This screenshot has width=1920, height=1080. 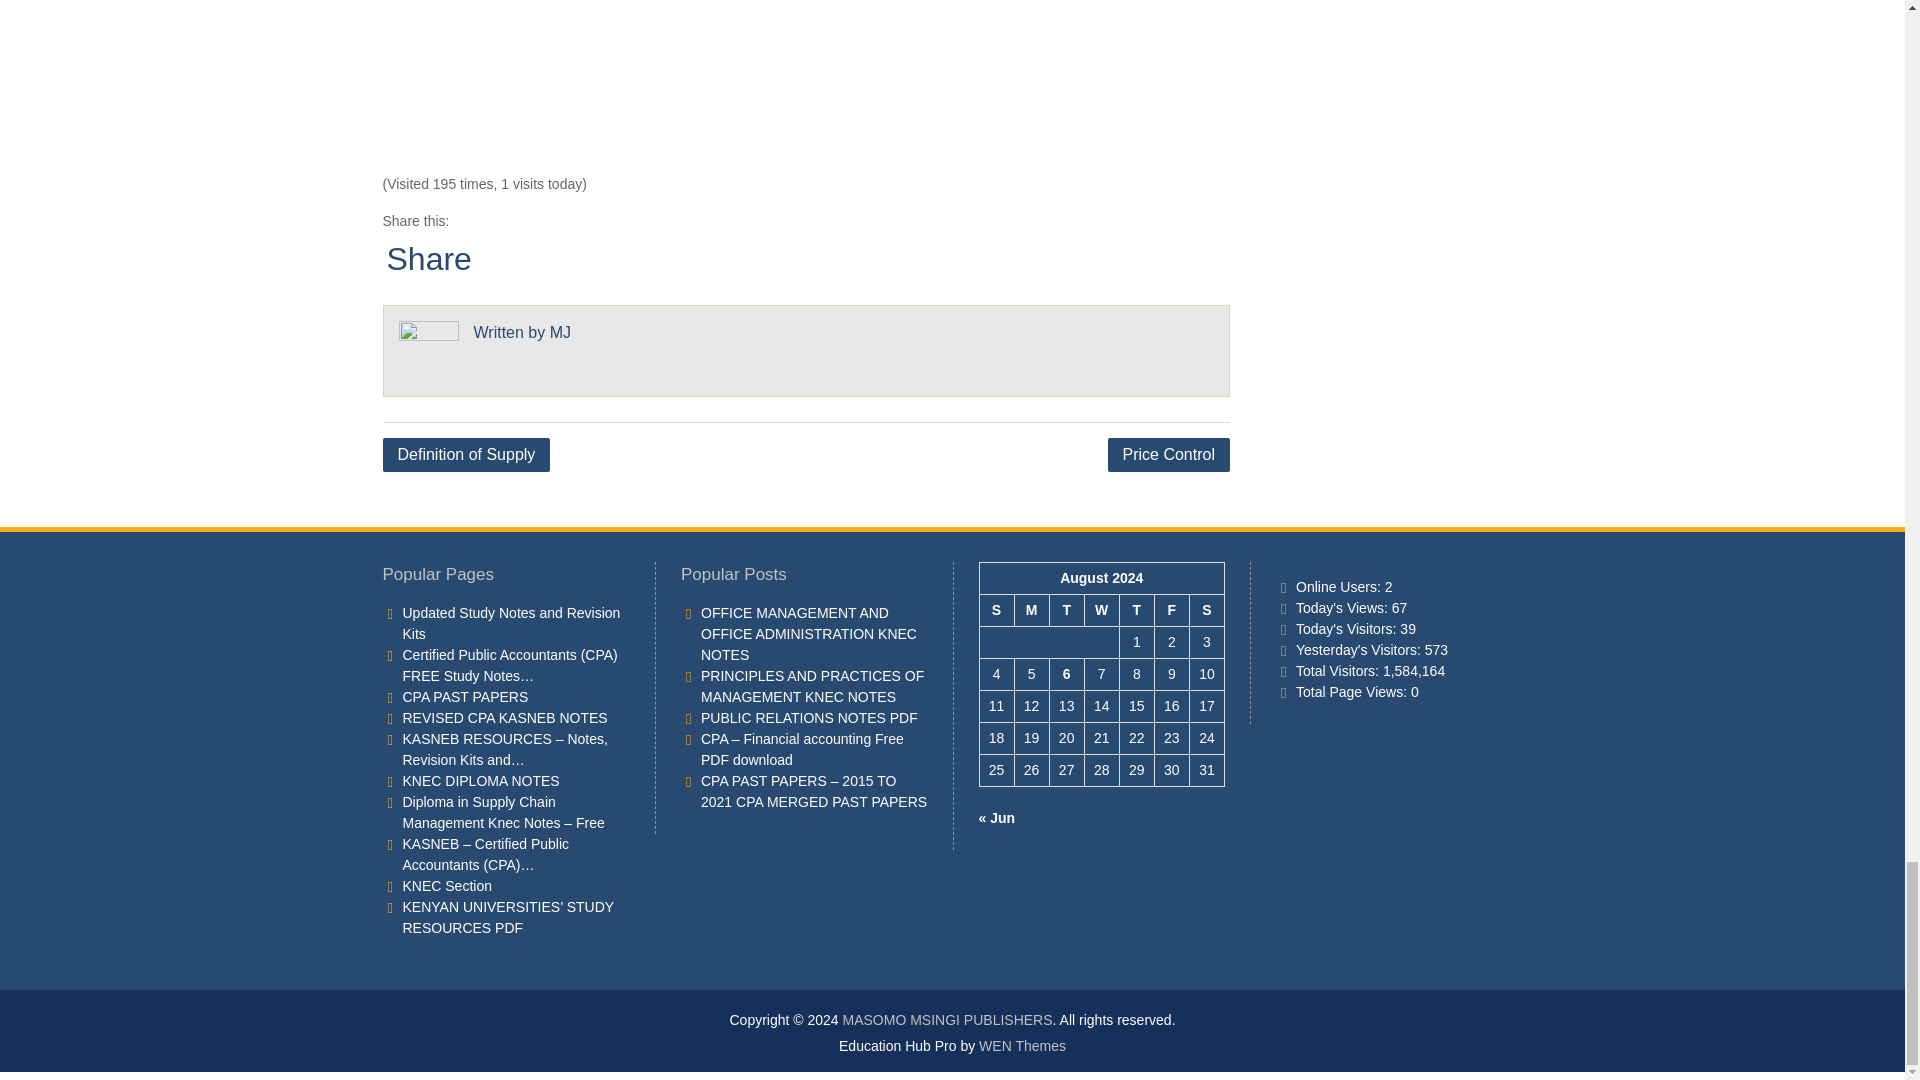 I want to click on Tuesday, so click(x=1066, y=611).